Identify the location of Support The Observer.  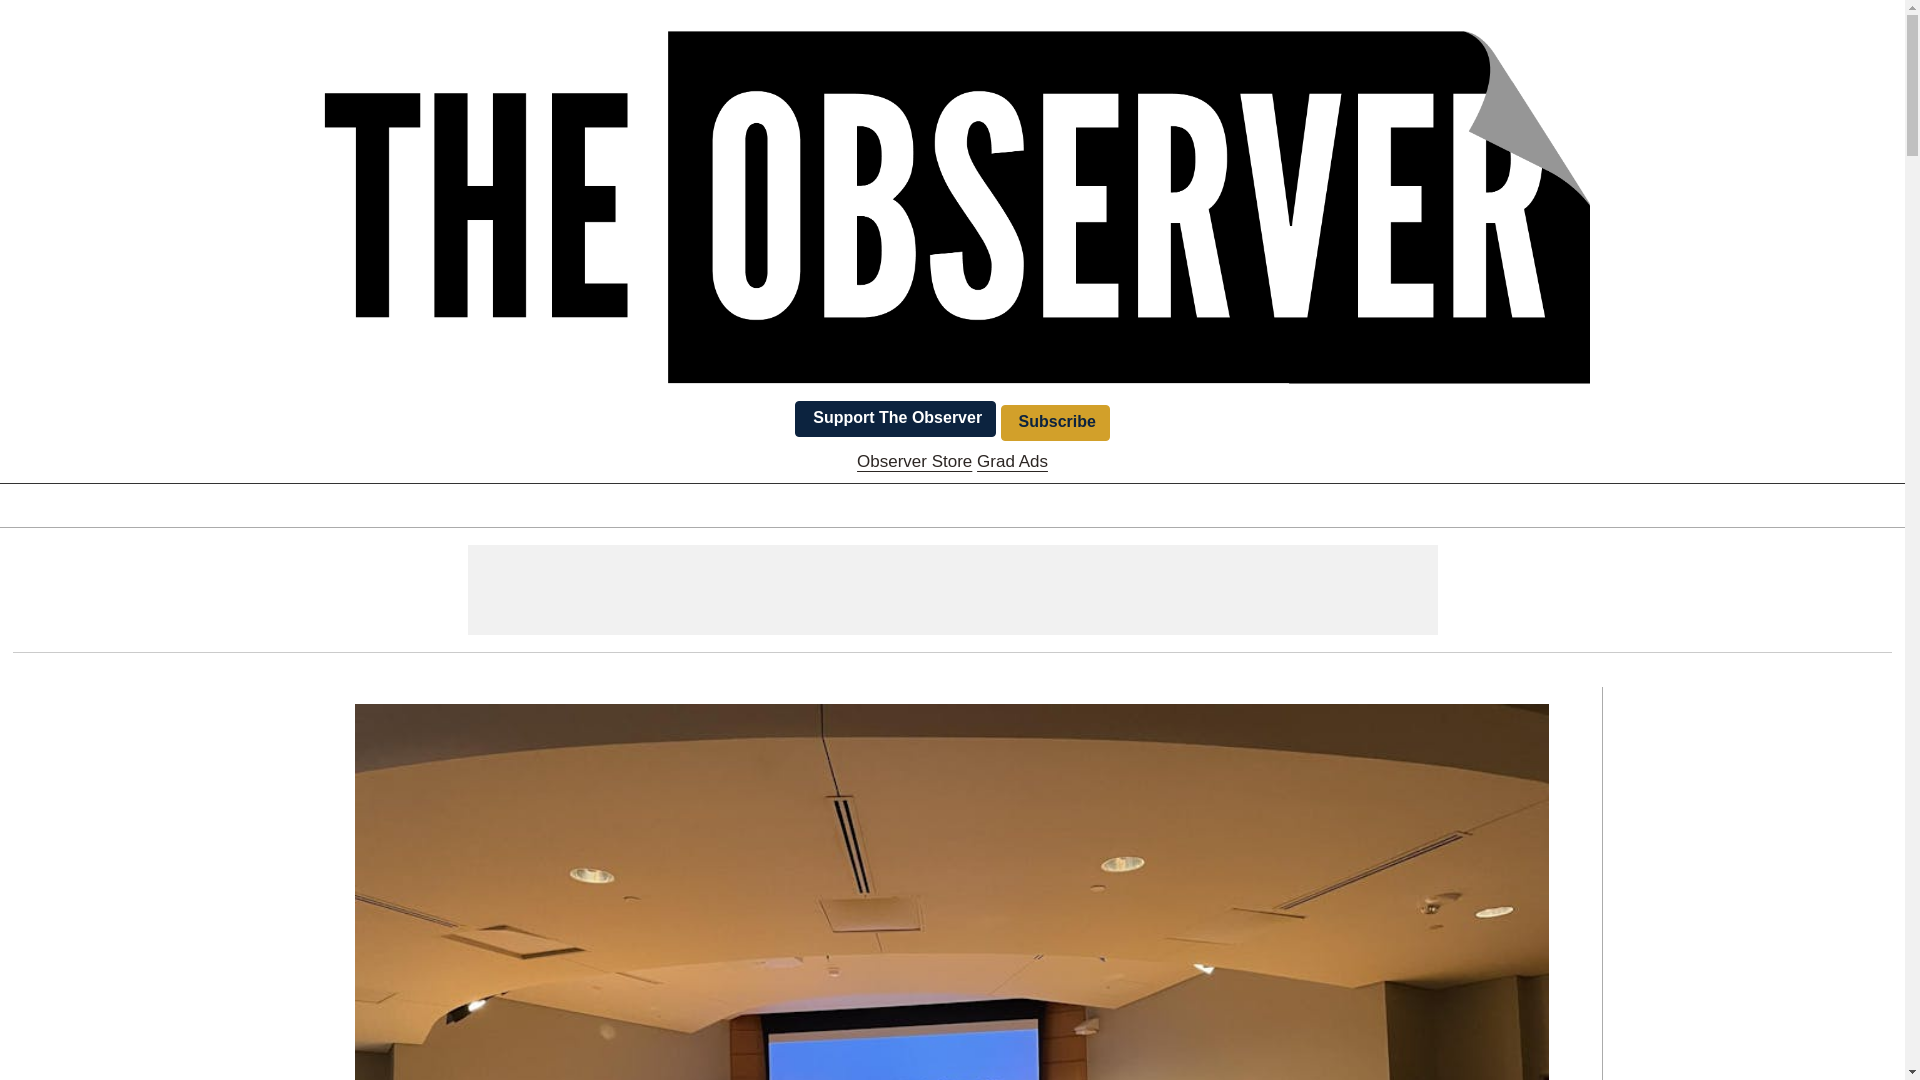
(895, 418).